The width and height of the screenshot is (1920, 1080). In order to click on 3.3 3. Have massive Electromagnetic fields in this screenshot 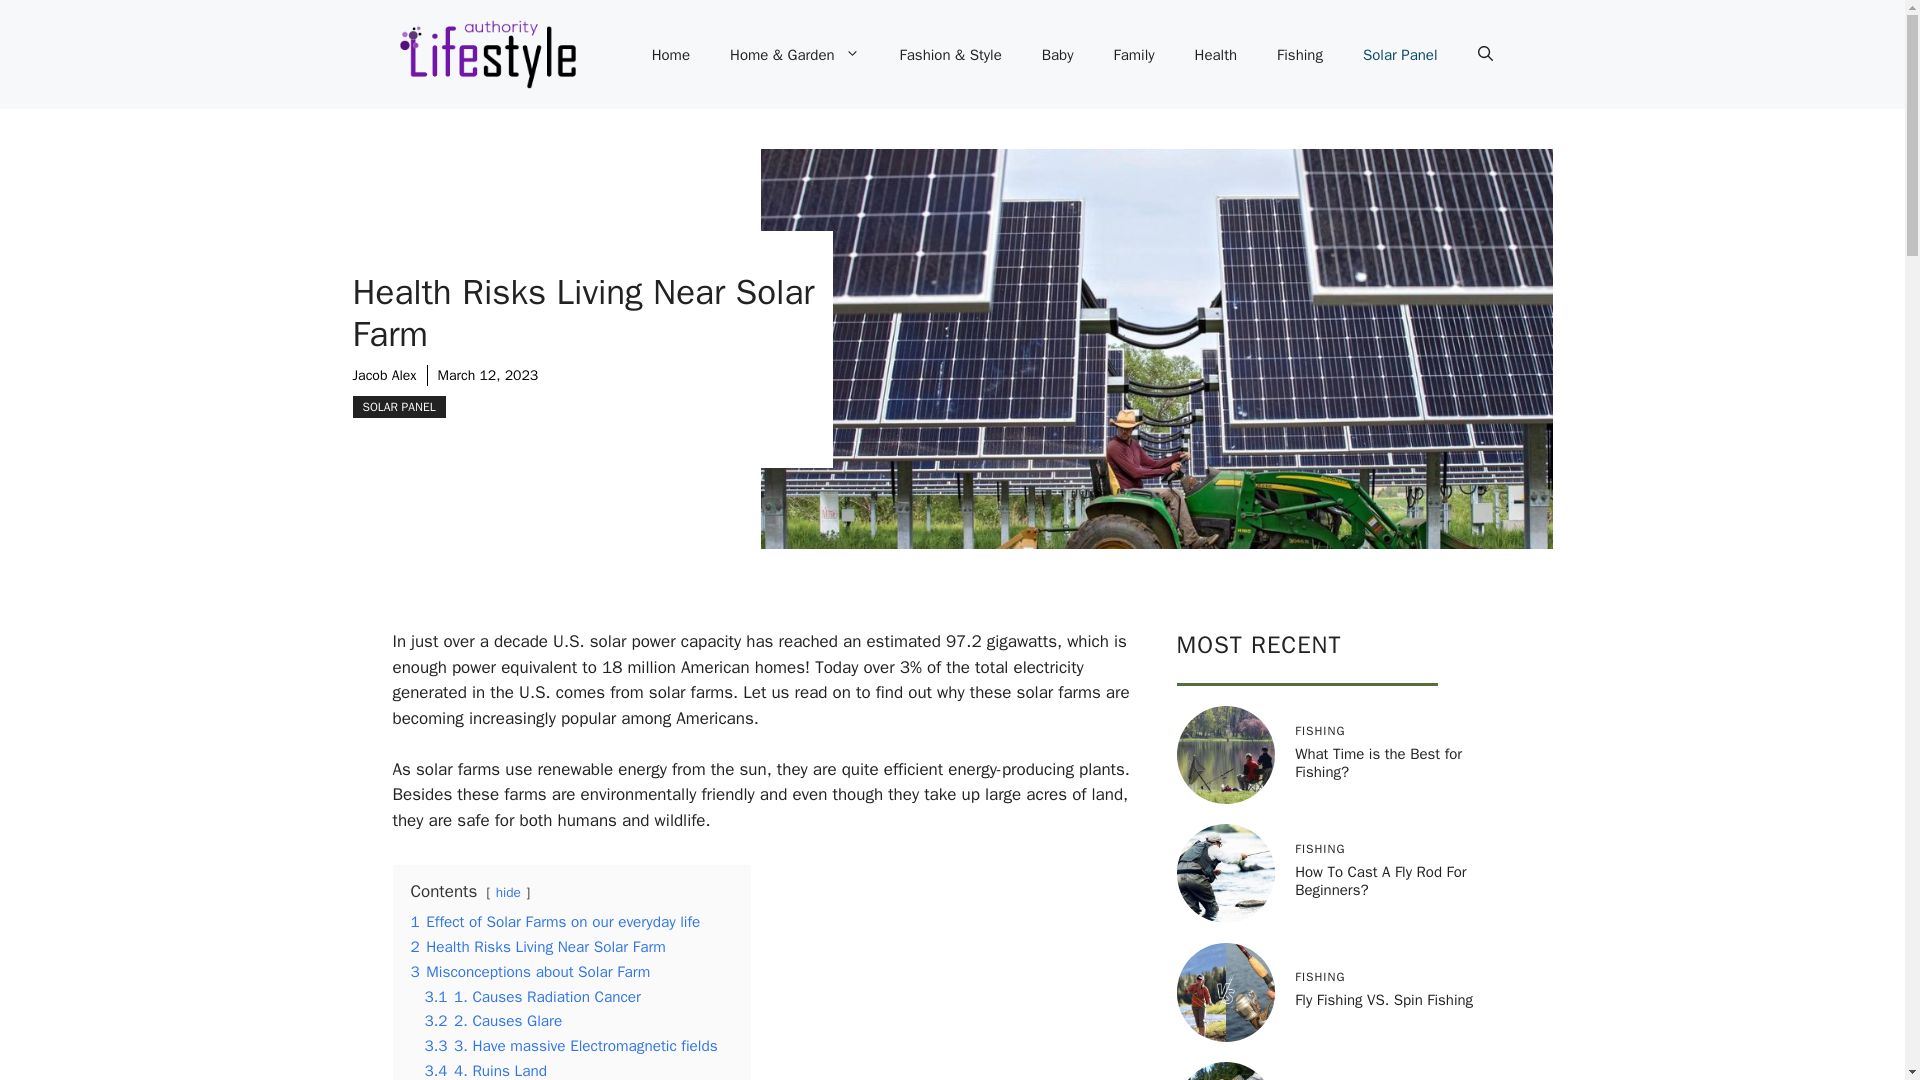, I will do `click(570, 1046)`.